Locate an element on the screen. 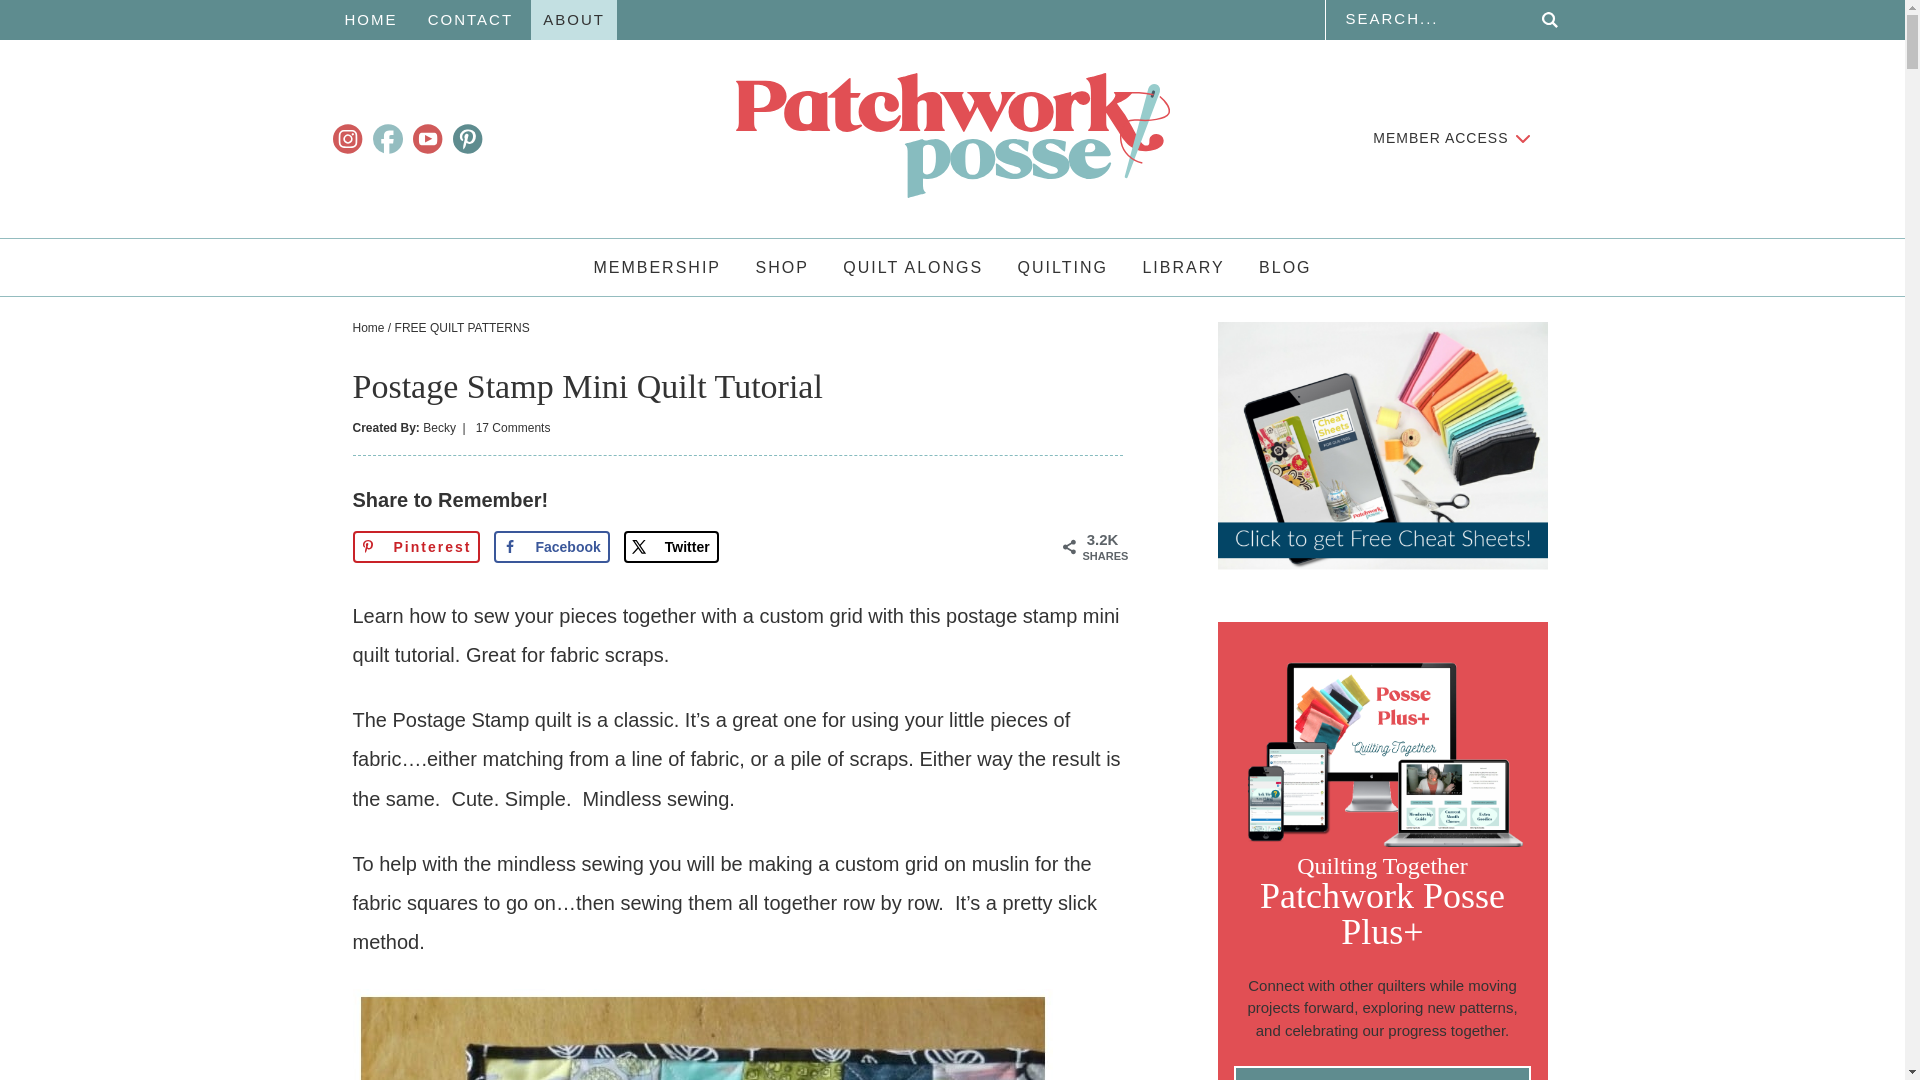 Image resolution: width=1920 pixels, height=1080 pixels. Share on Facebook is located at coordinates (550, 546).